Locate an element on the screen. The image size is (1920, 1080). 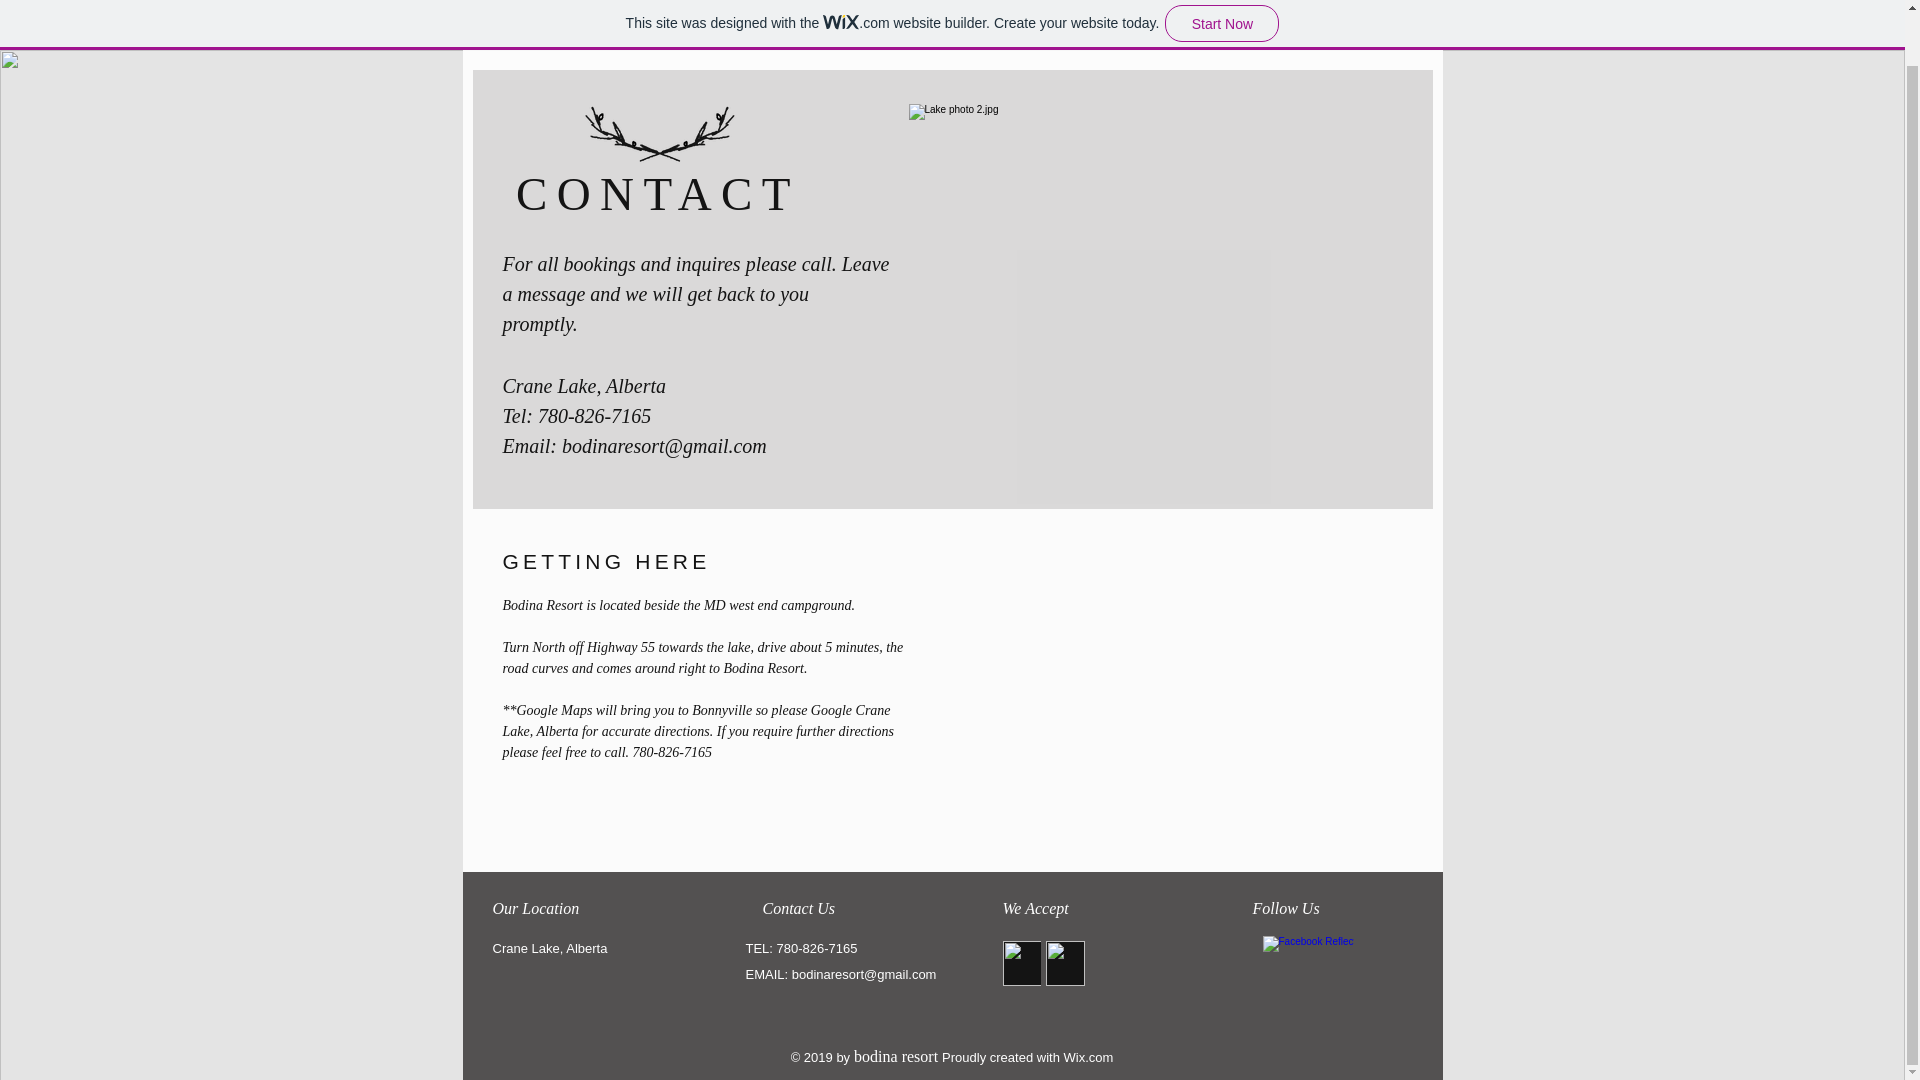
Wix.co is located at coordinates (1082, 1056).